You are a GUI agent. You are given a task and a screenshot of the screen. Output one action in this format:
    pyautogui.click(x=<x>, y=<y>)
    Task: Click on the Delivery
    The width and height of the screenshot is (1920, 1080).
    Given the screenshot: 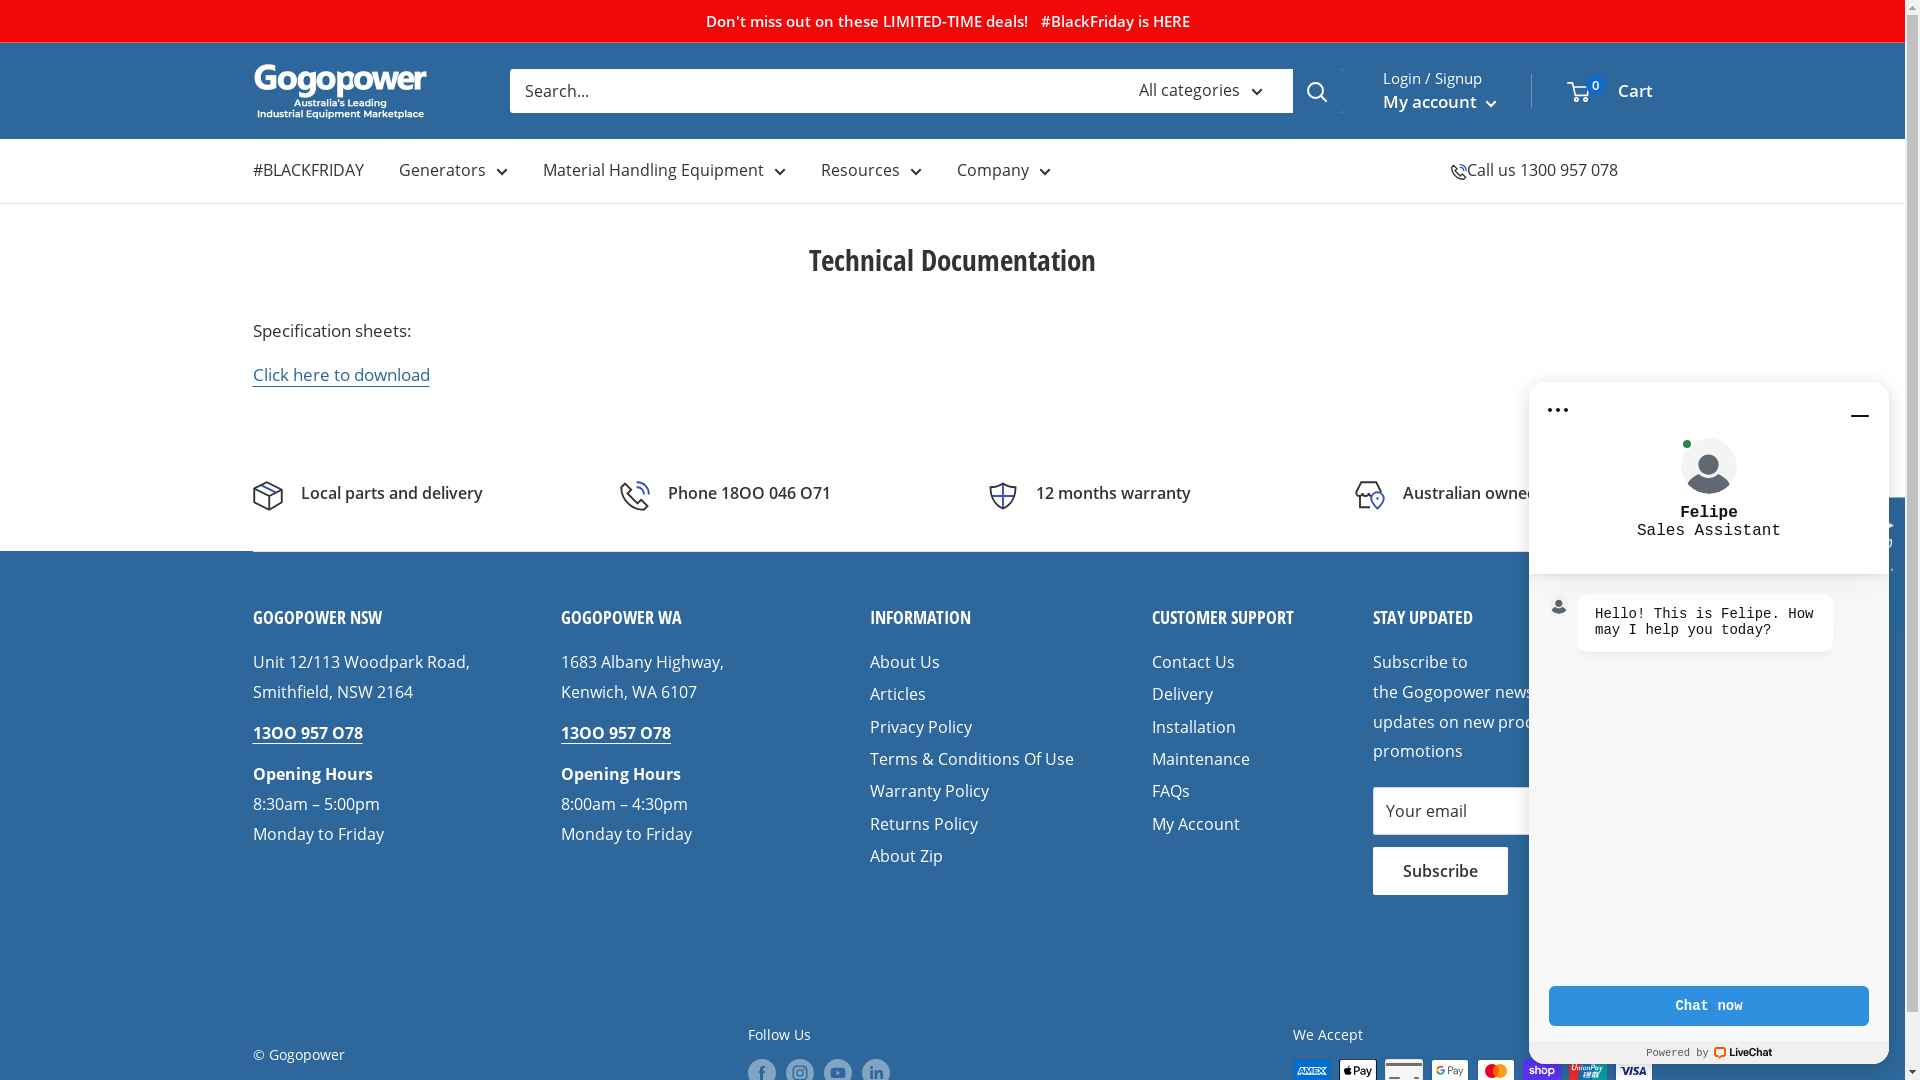 What is the action you would take?
    pyautogui.click(x=1228, y=694)
    